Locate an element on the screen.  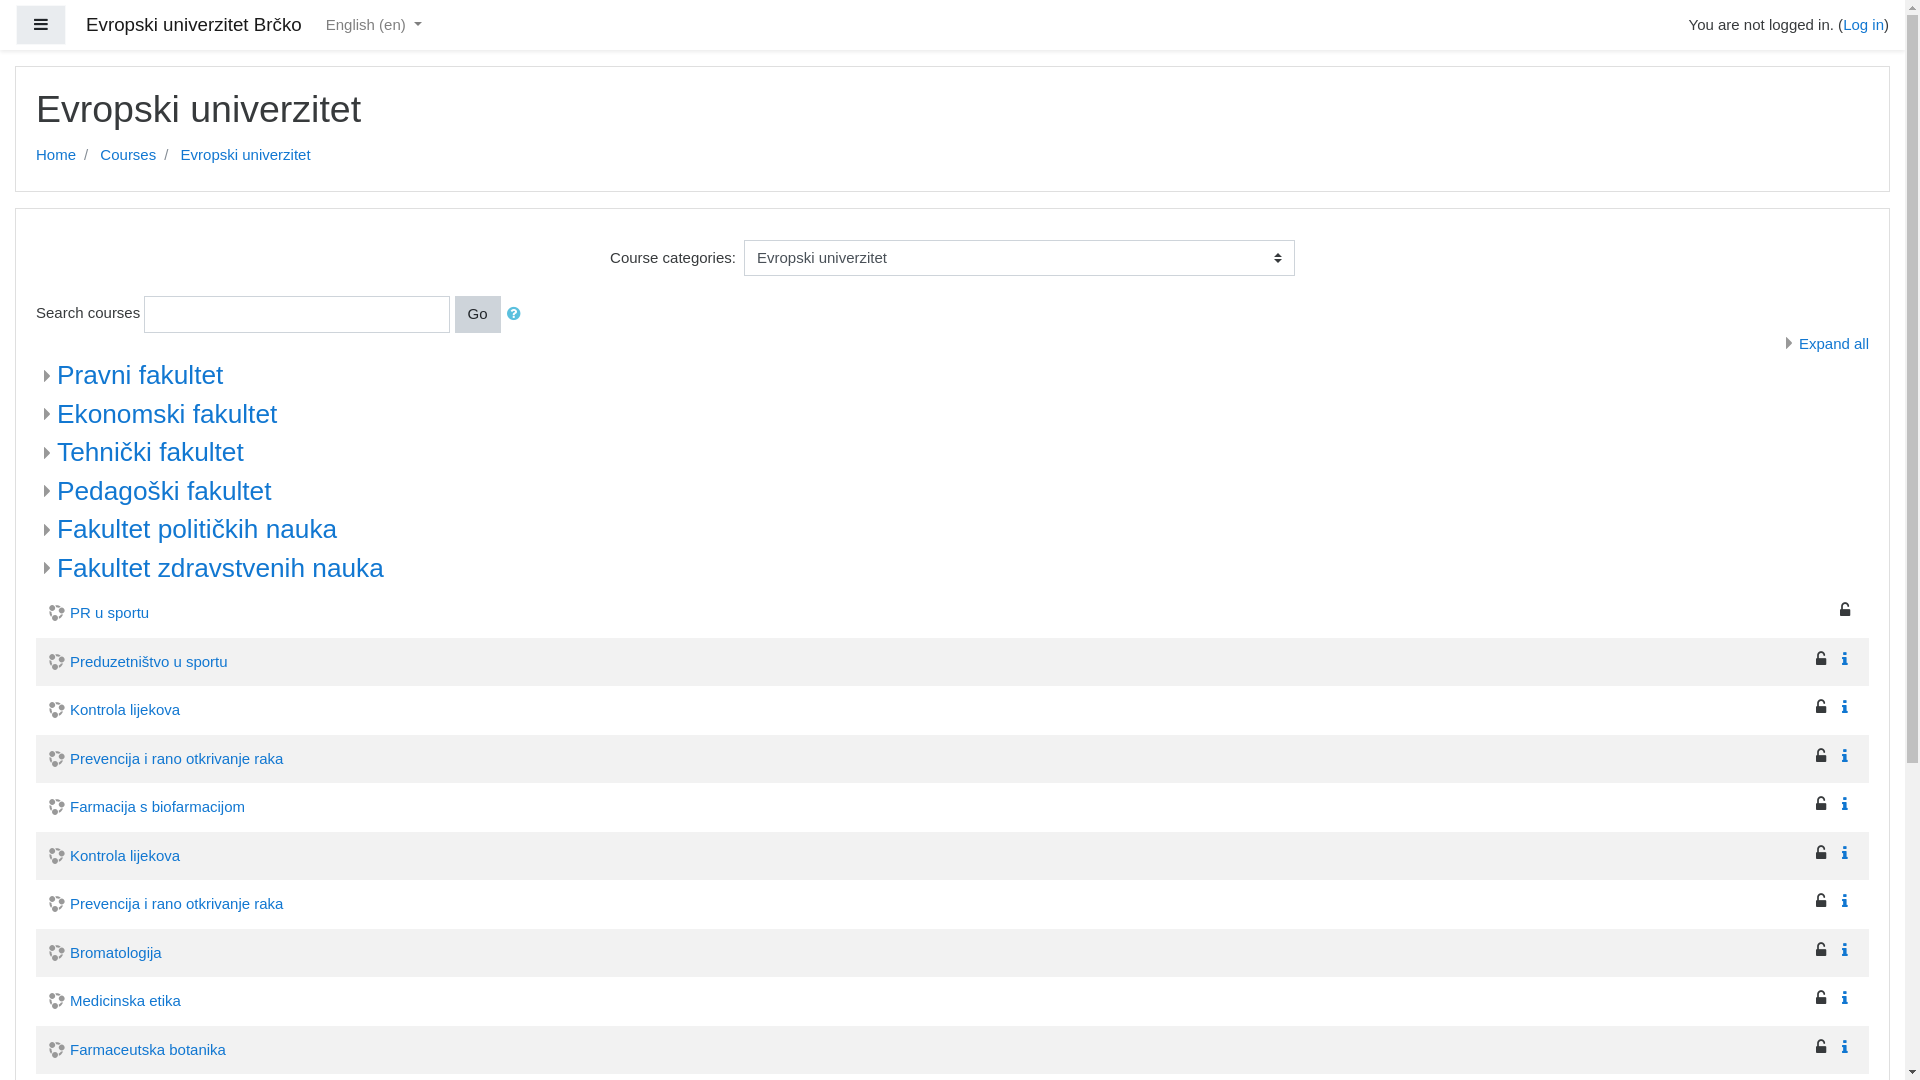
Fakultet zdravstvenih nauka is located at coordinates (220, 567).